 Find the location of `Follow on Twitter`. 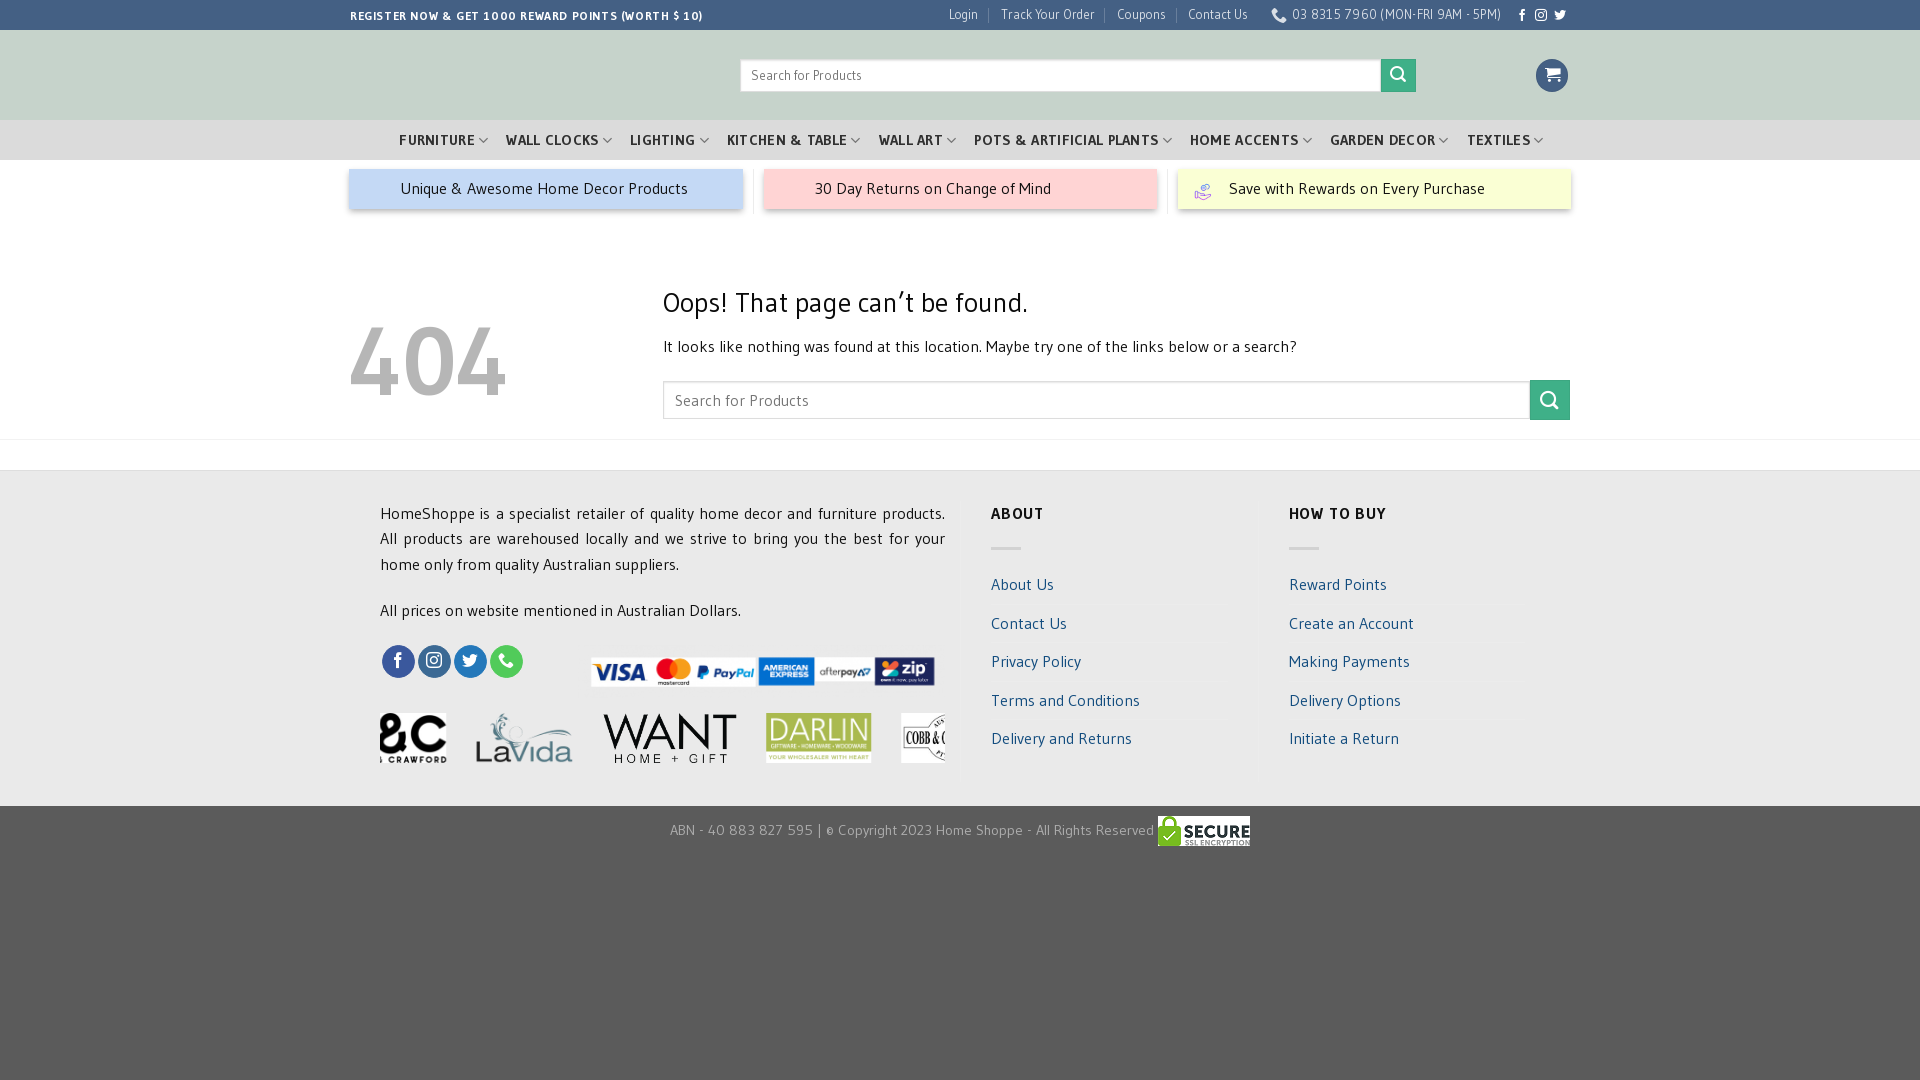

Follow on Twitter is located at coordinates (470, 662).